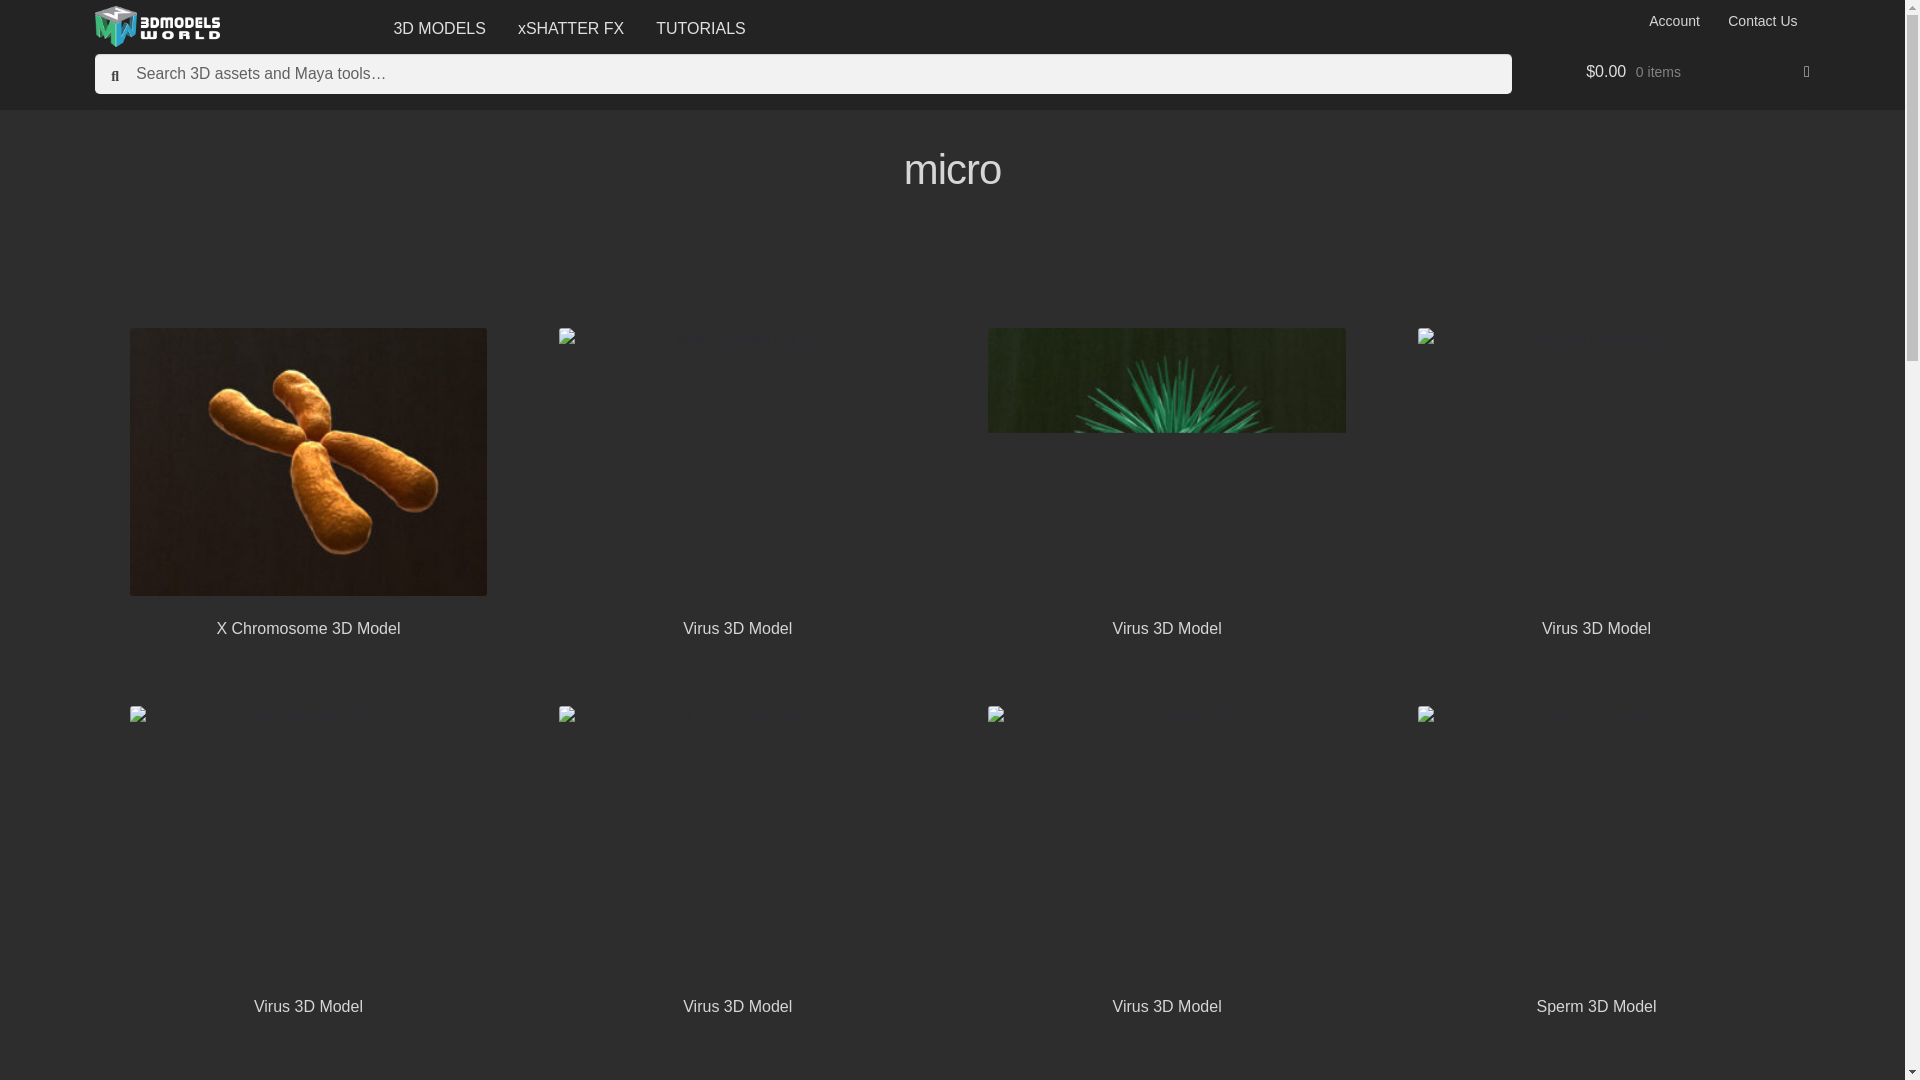 This screenshot has height=1080, width=1920. Describe the element at coordinates (1597, 861) in the screenshot. I see `Sperm 3D Model` at that location.